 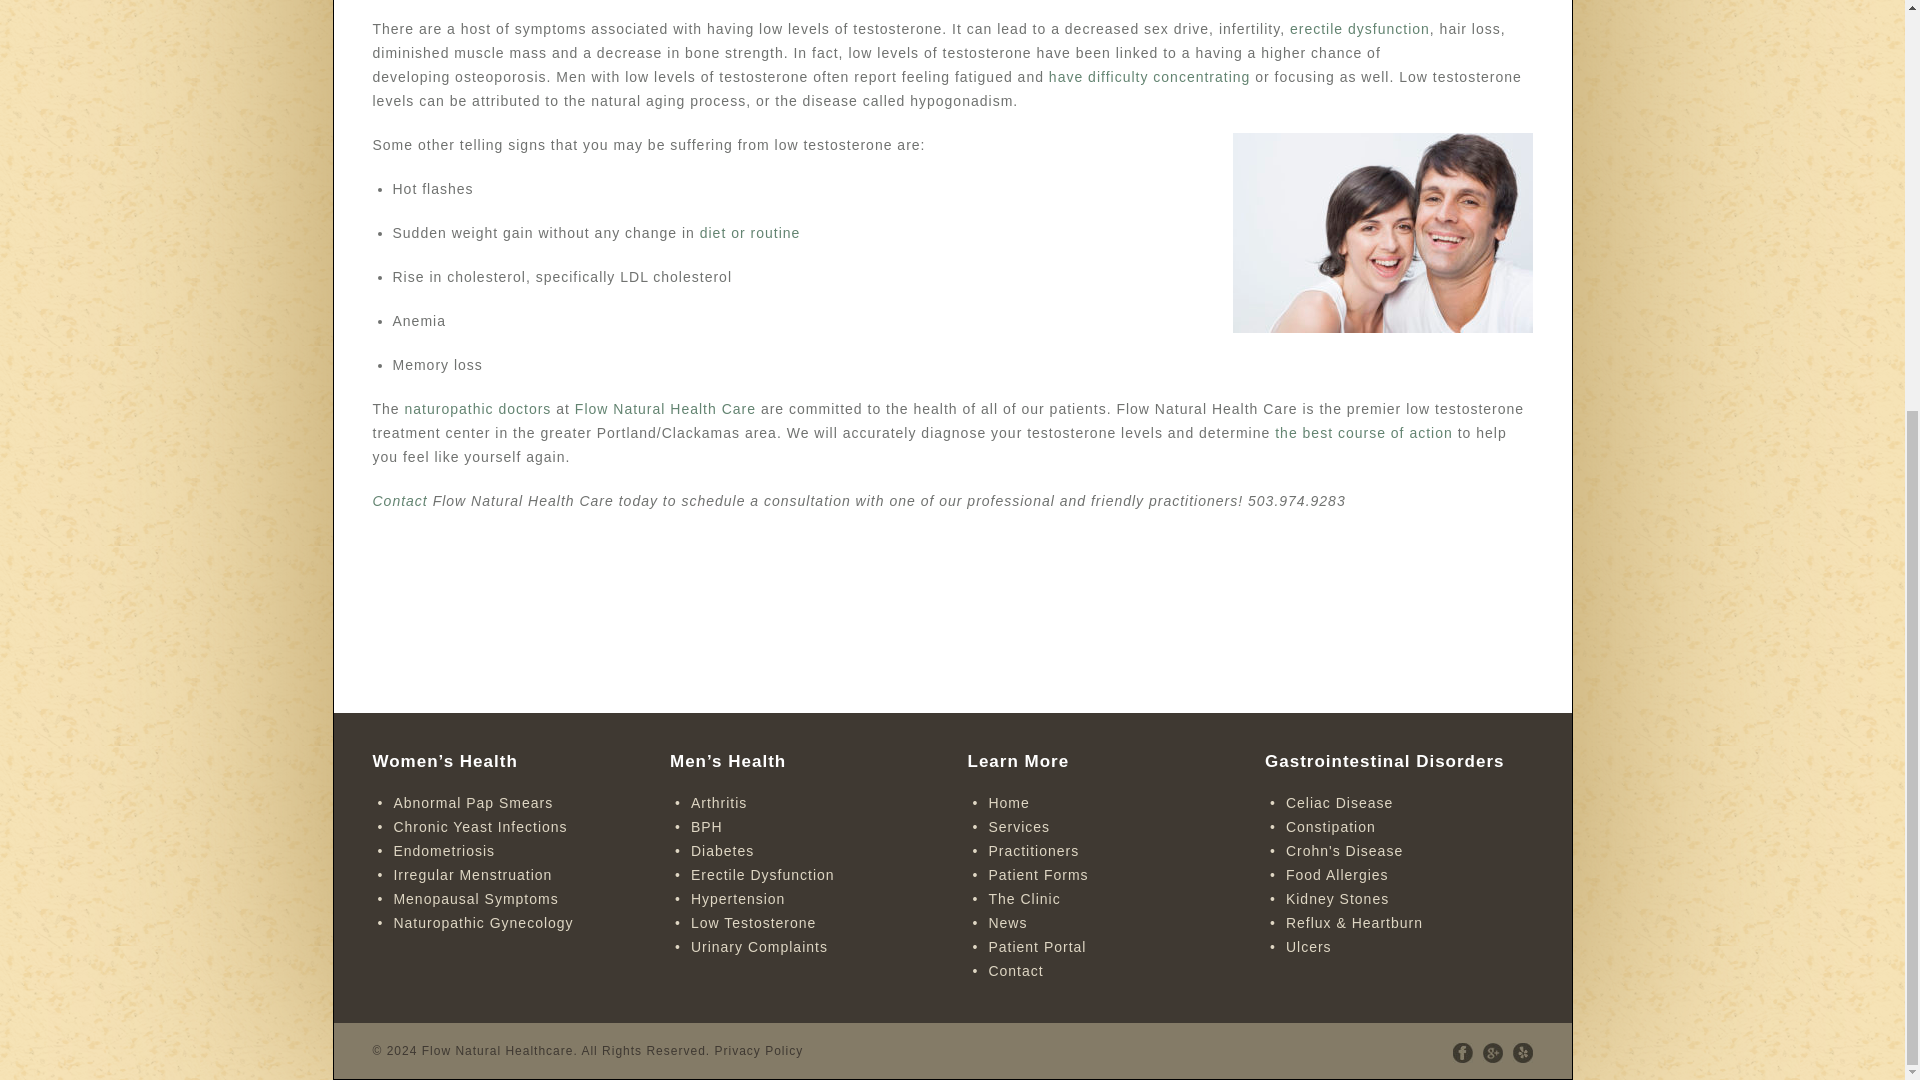 I want to click on Arthritis, so click(x=718, y=802).